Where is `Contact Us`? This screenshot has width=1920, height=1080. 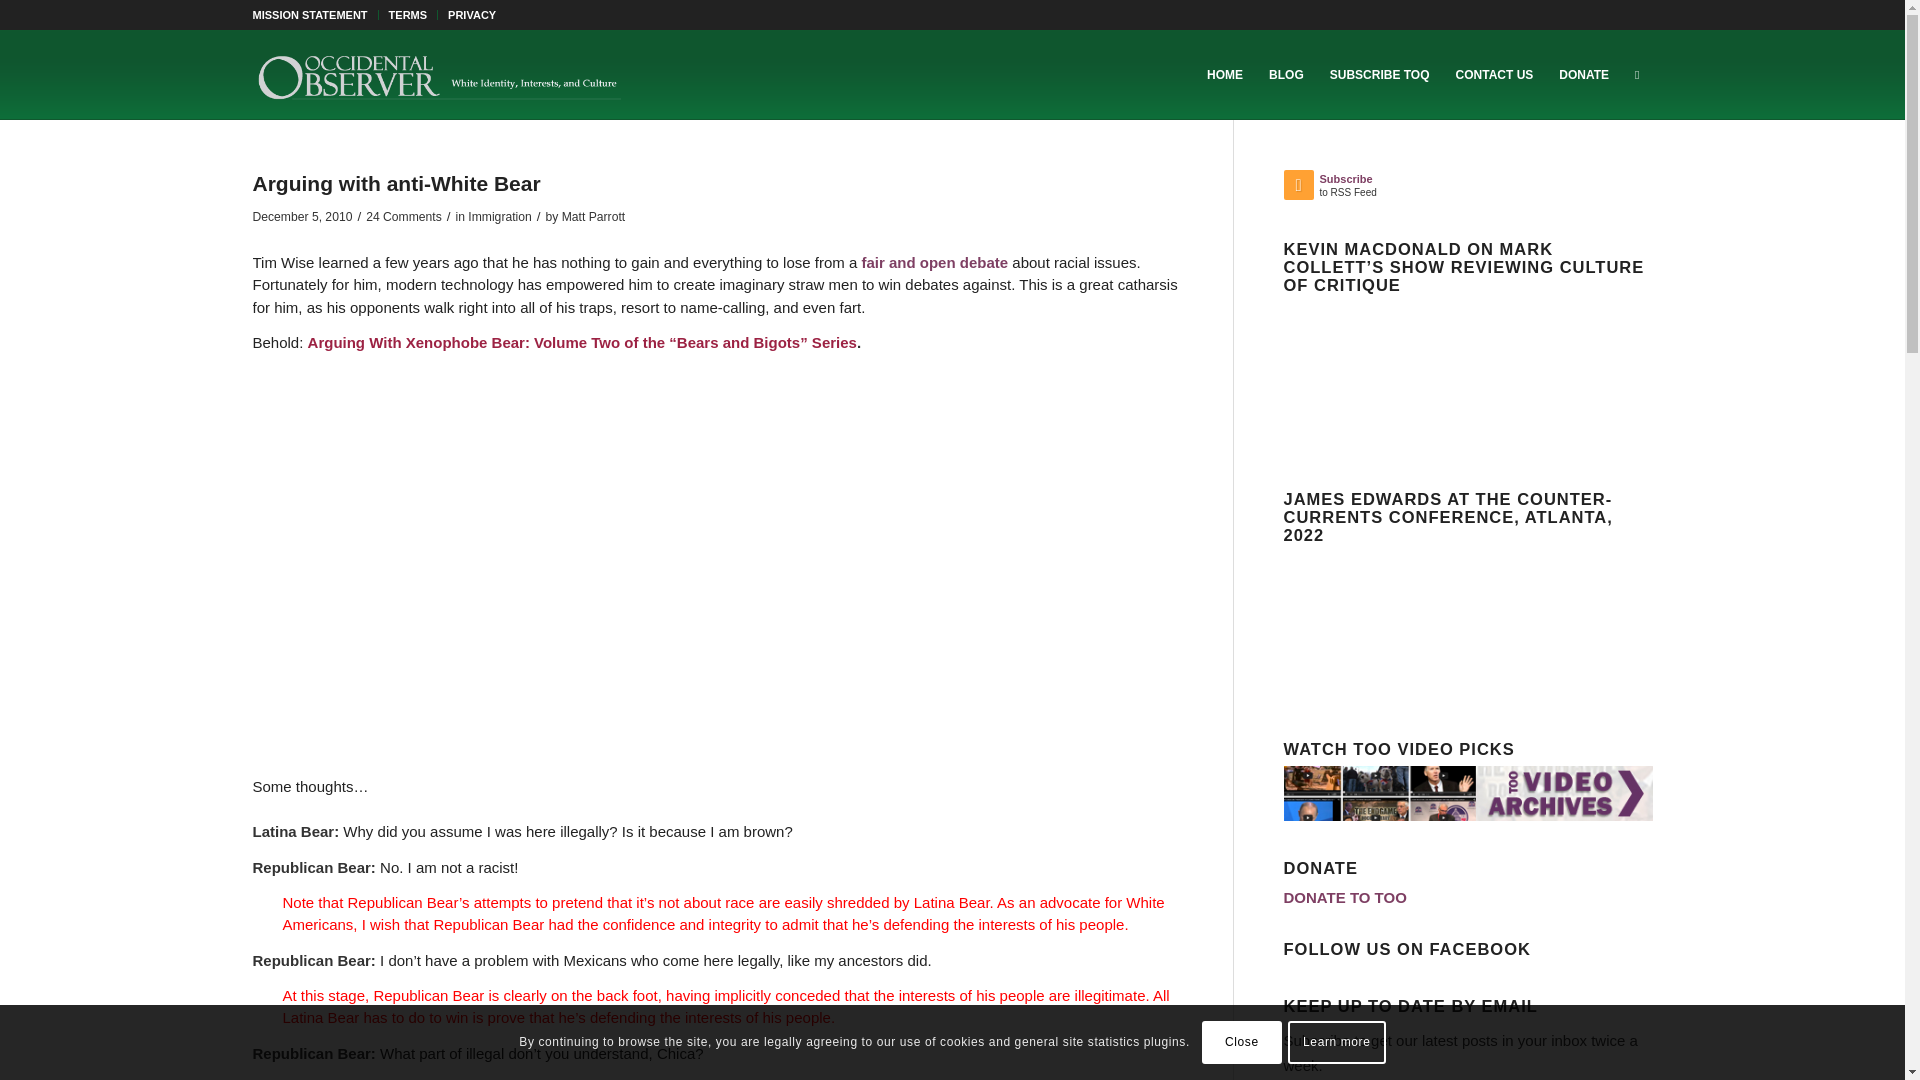 Contact Us is located at coordinates (1495, 74).